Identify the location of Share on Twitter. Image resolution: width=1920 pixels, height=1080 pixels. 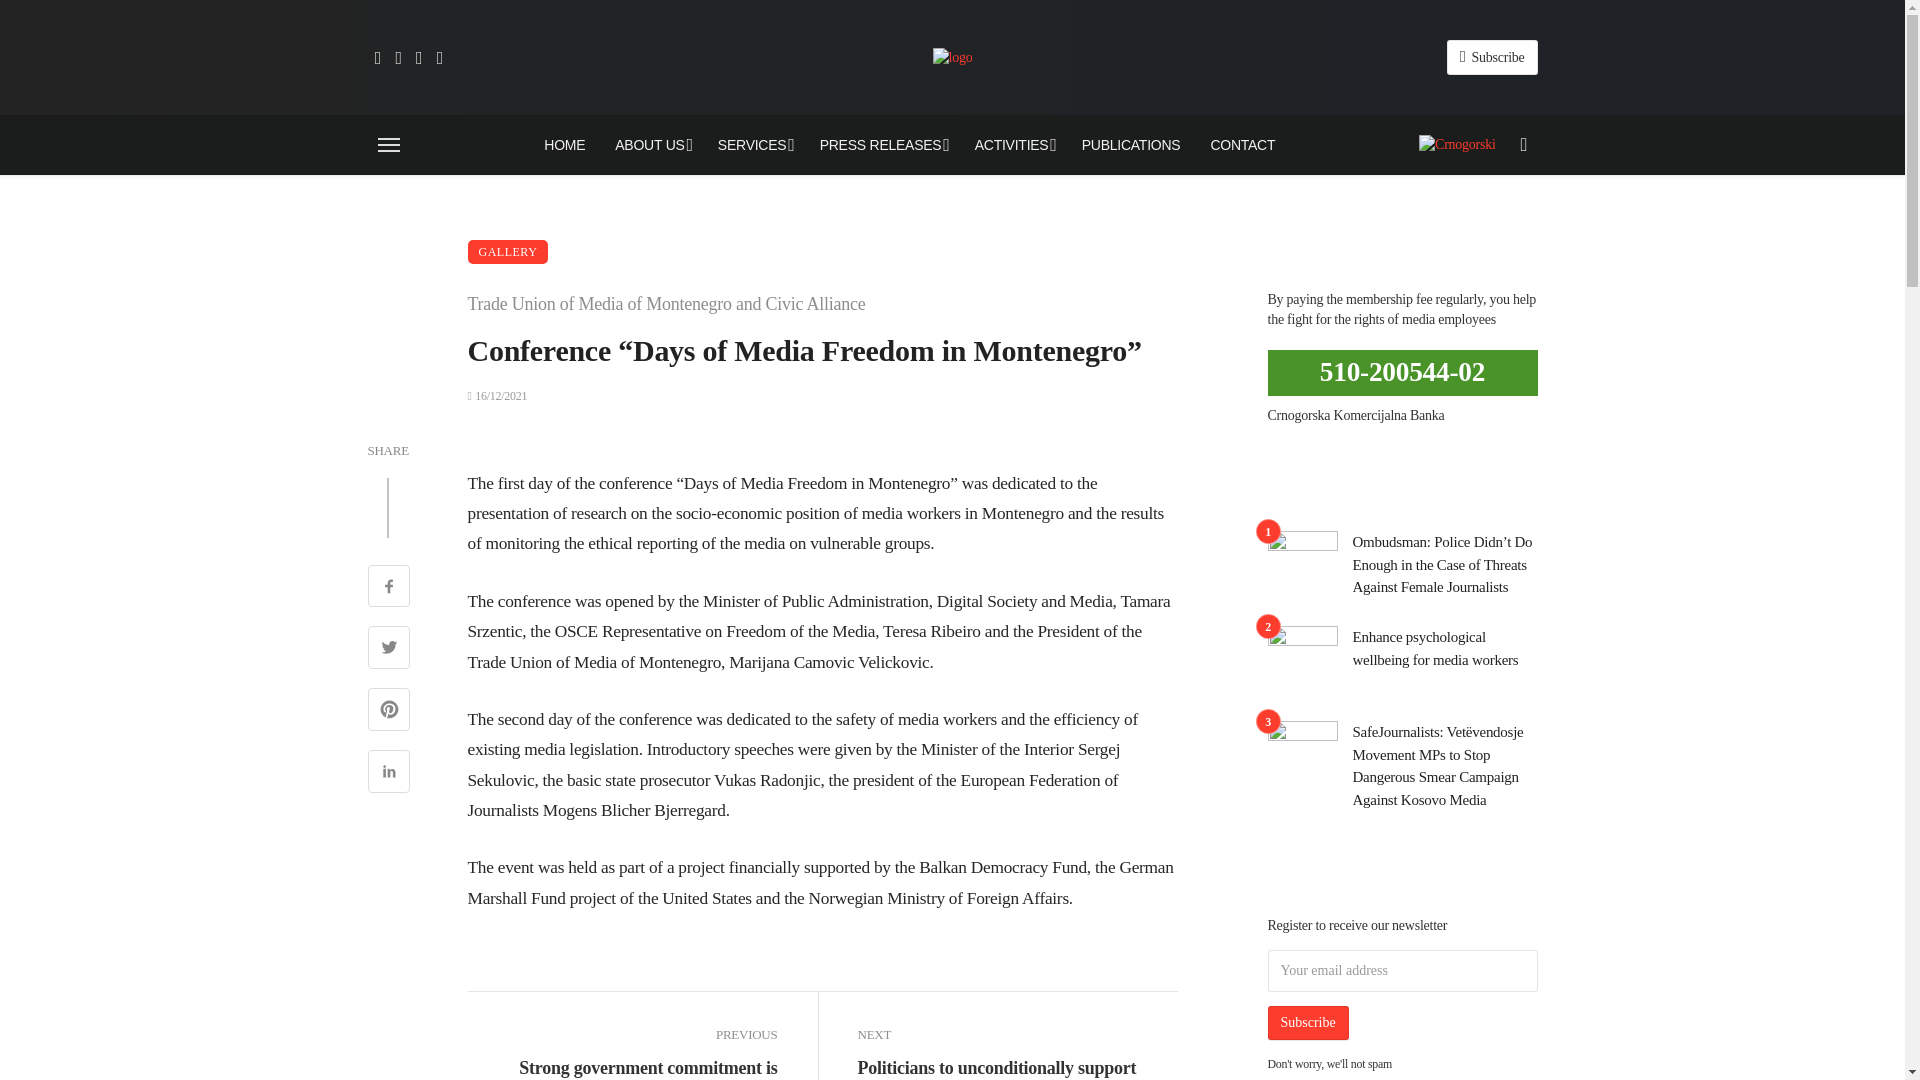
(389, 650).